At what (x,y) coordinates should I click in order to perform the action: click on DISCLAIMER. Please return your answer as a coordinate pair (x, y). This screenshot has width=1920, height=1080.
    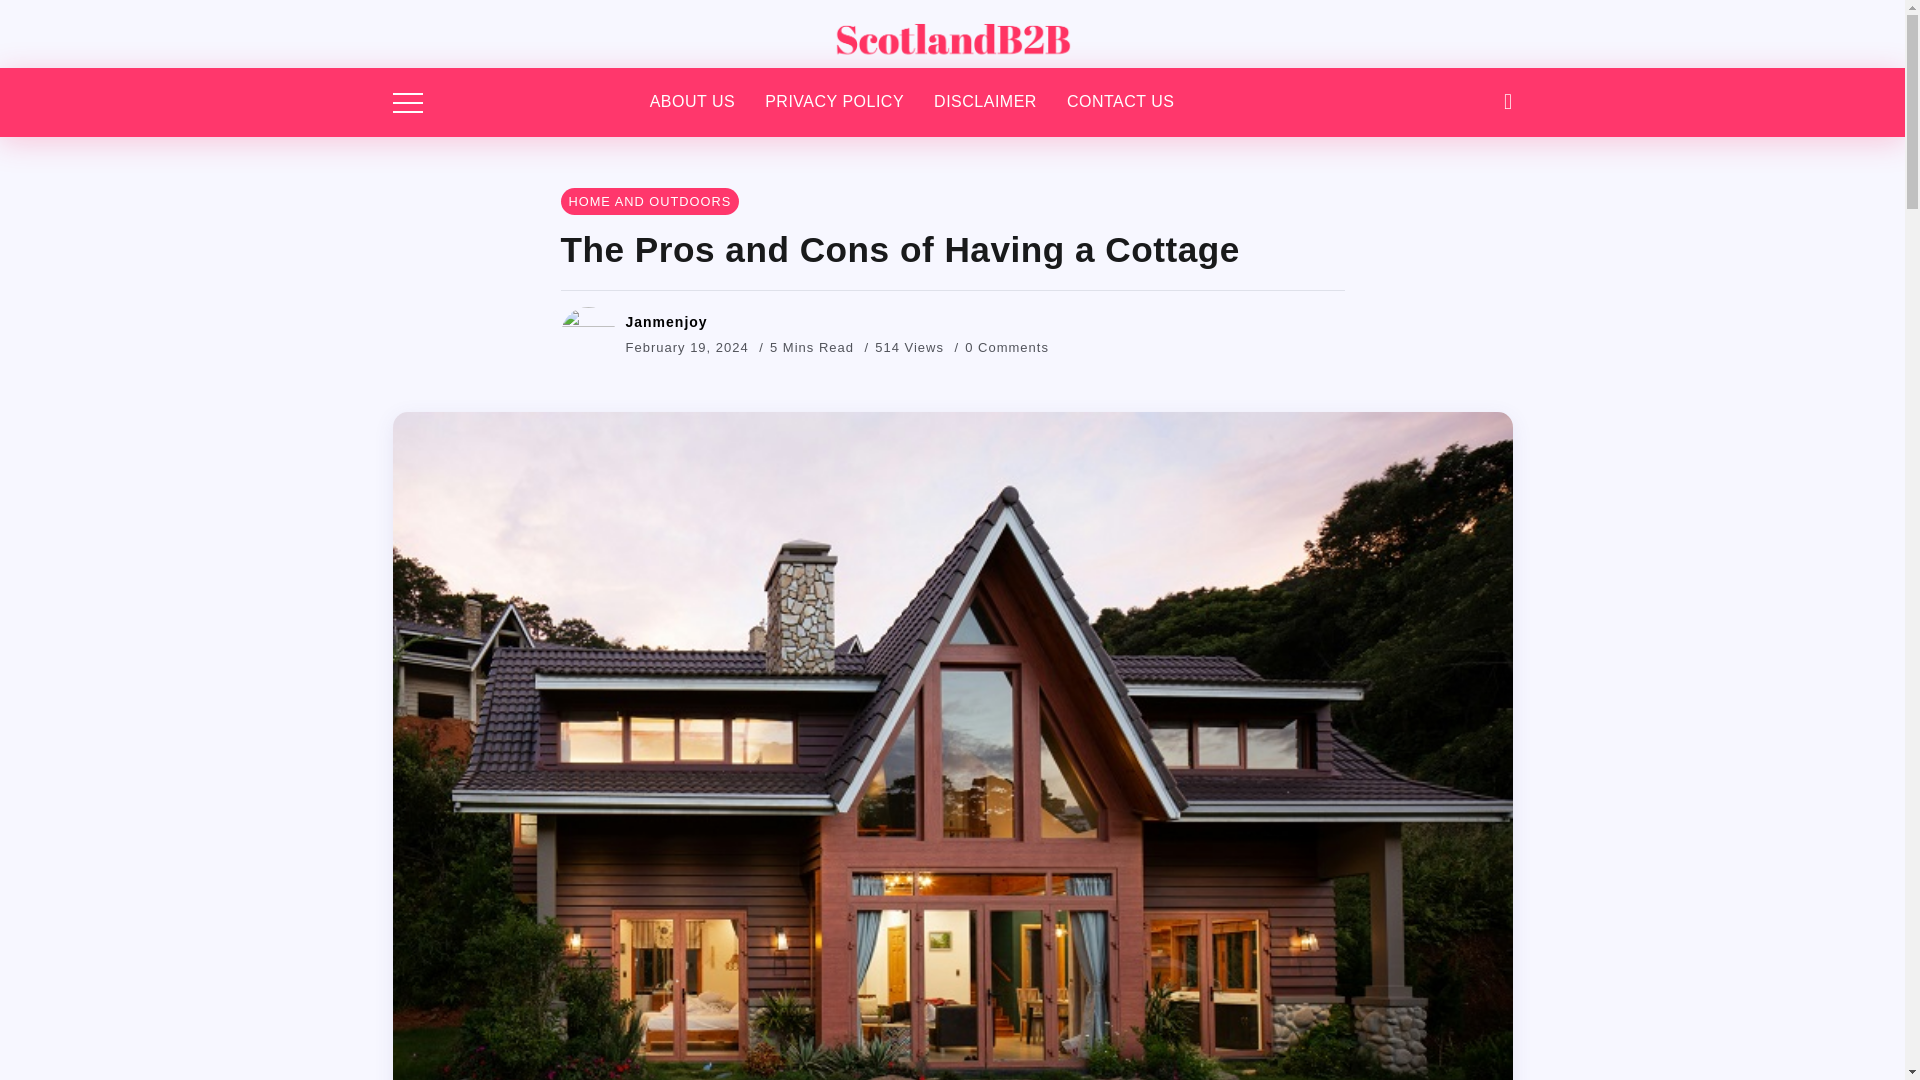
    Looking at the image, I should click on (984, 102).